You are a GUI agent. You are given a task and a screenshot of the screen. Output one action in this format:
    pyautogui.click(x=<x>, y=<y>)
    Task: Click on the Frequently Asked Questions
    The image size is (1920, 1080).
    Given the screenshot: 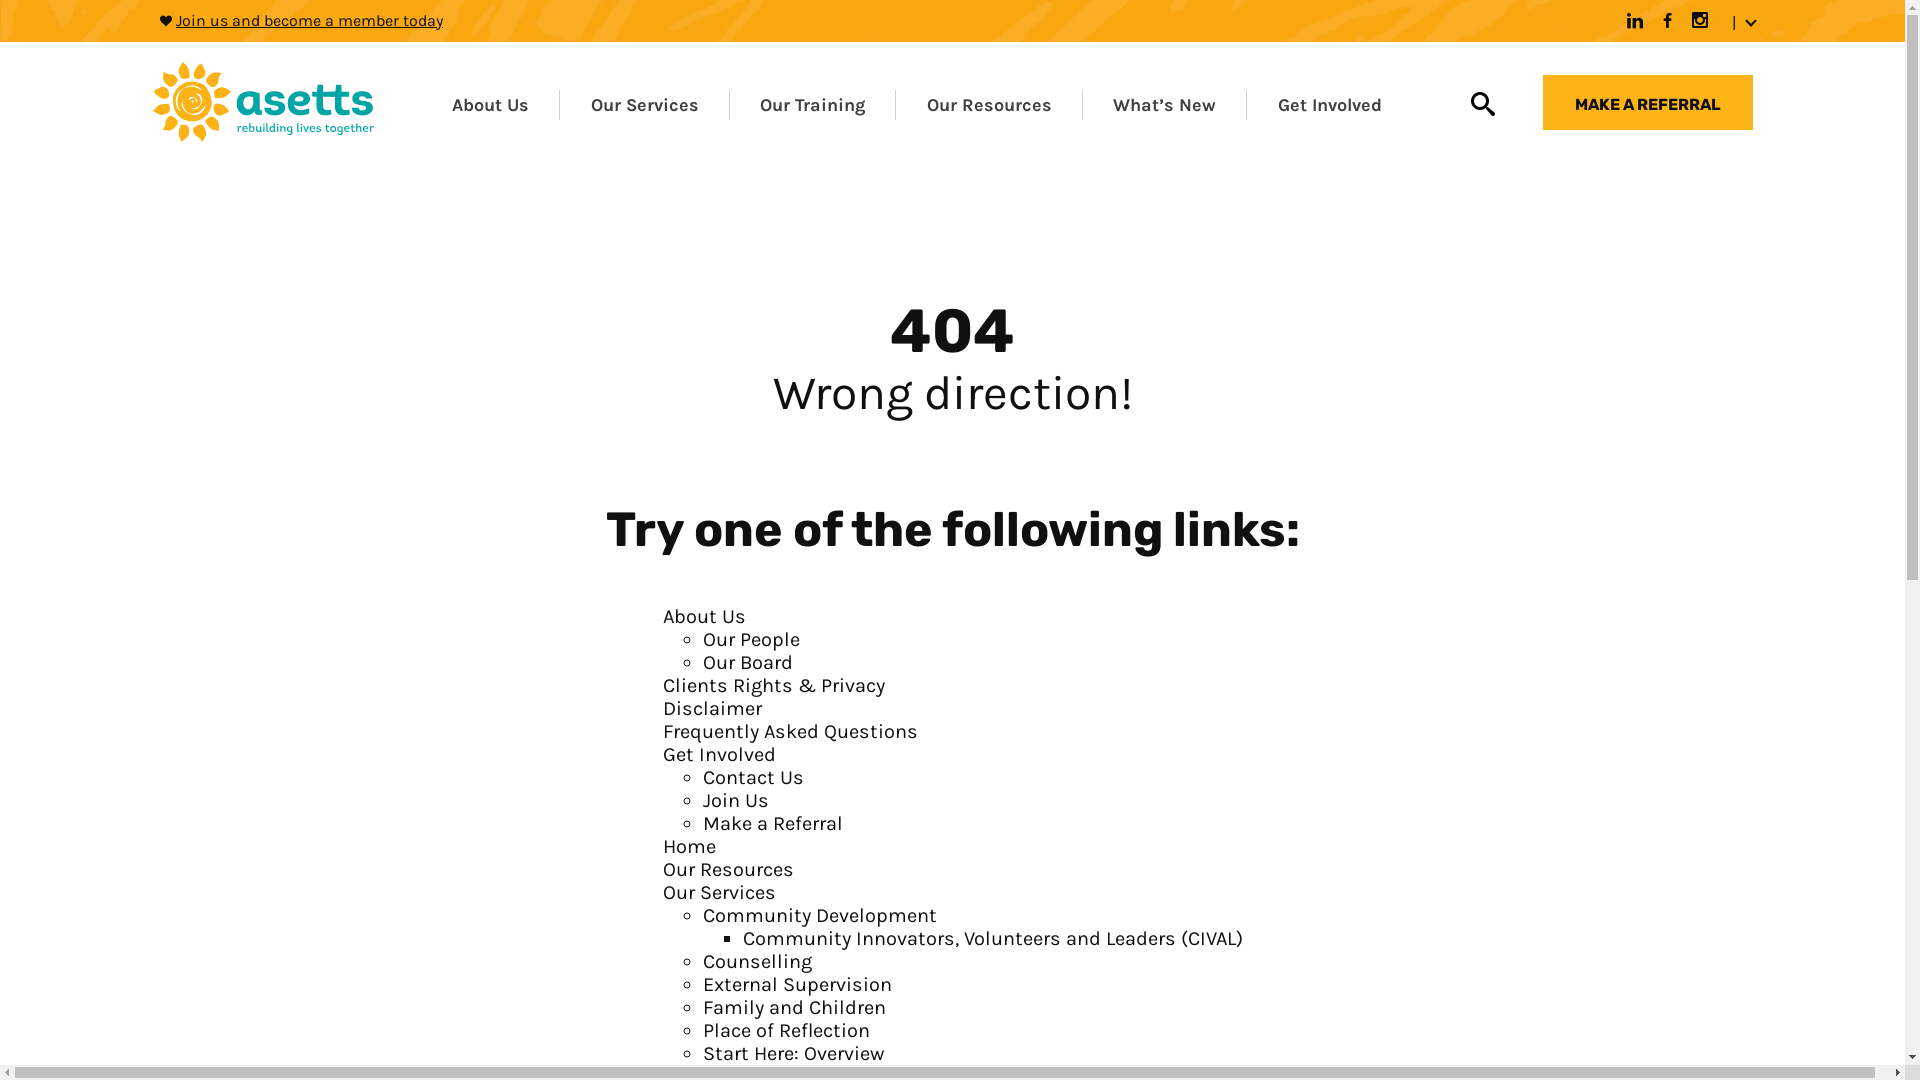 What is the action you would take?
    pyautogui.click(x=790, y=732)
    